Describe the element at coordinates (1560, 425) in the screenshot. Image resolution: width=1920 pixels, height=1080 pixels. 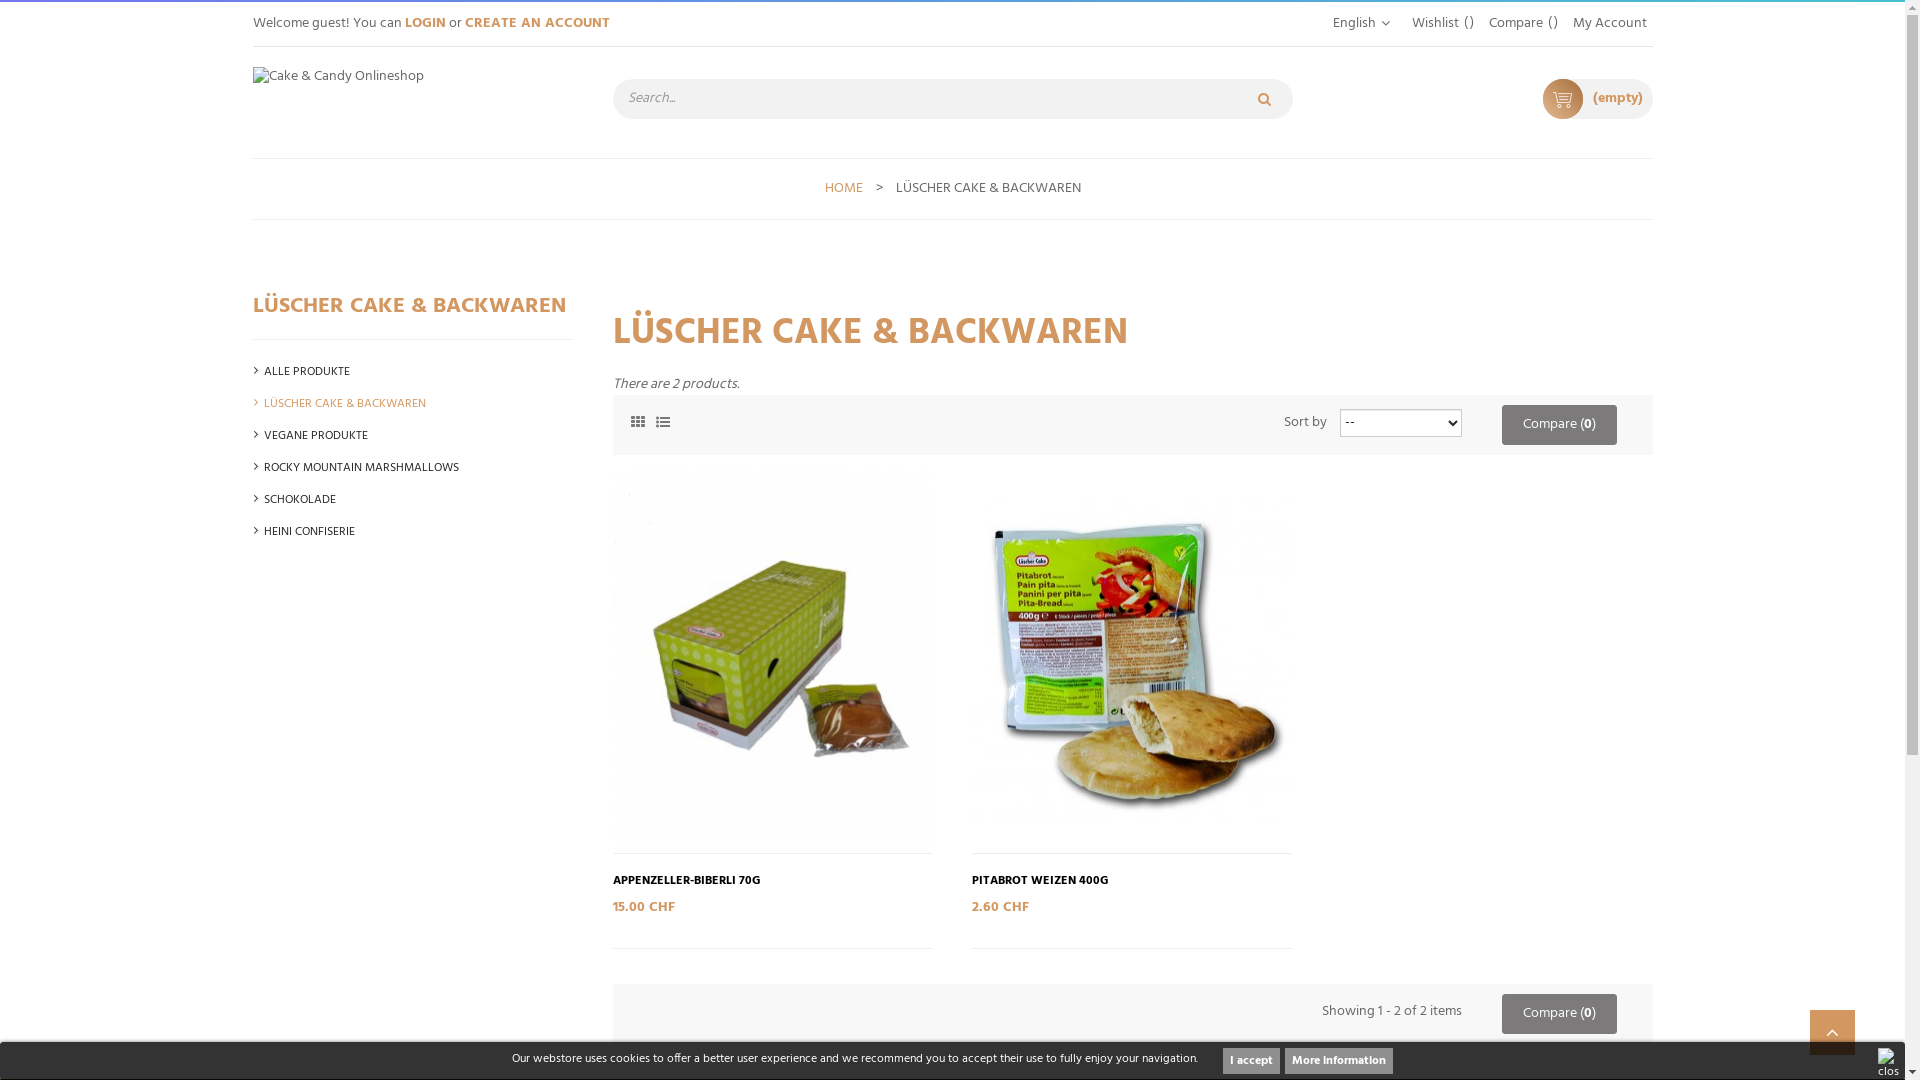
I see `Compare (0)` at that location.